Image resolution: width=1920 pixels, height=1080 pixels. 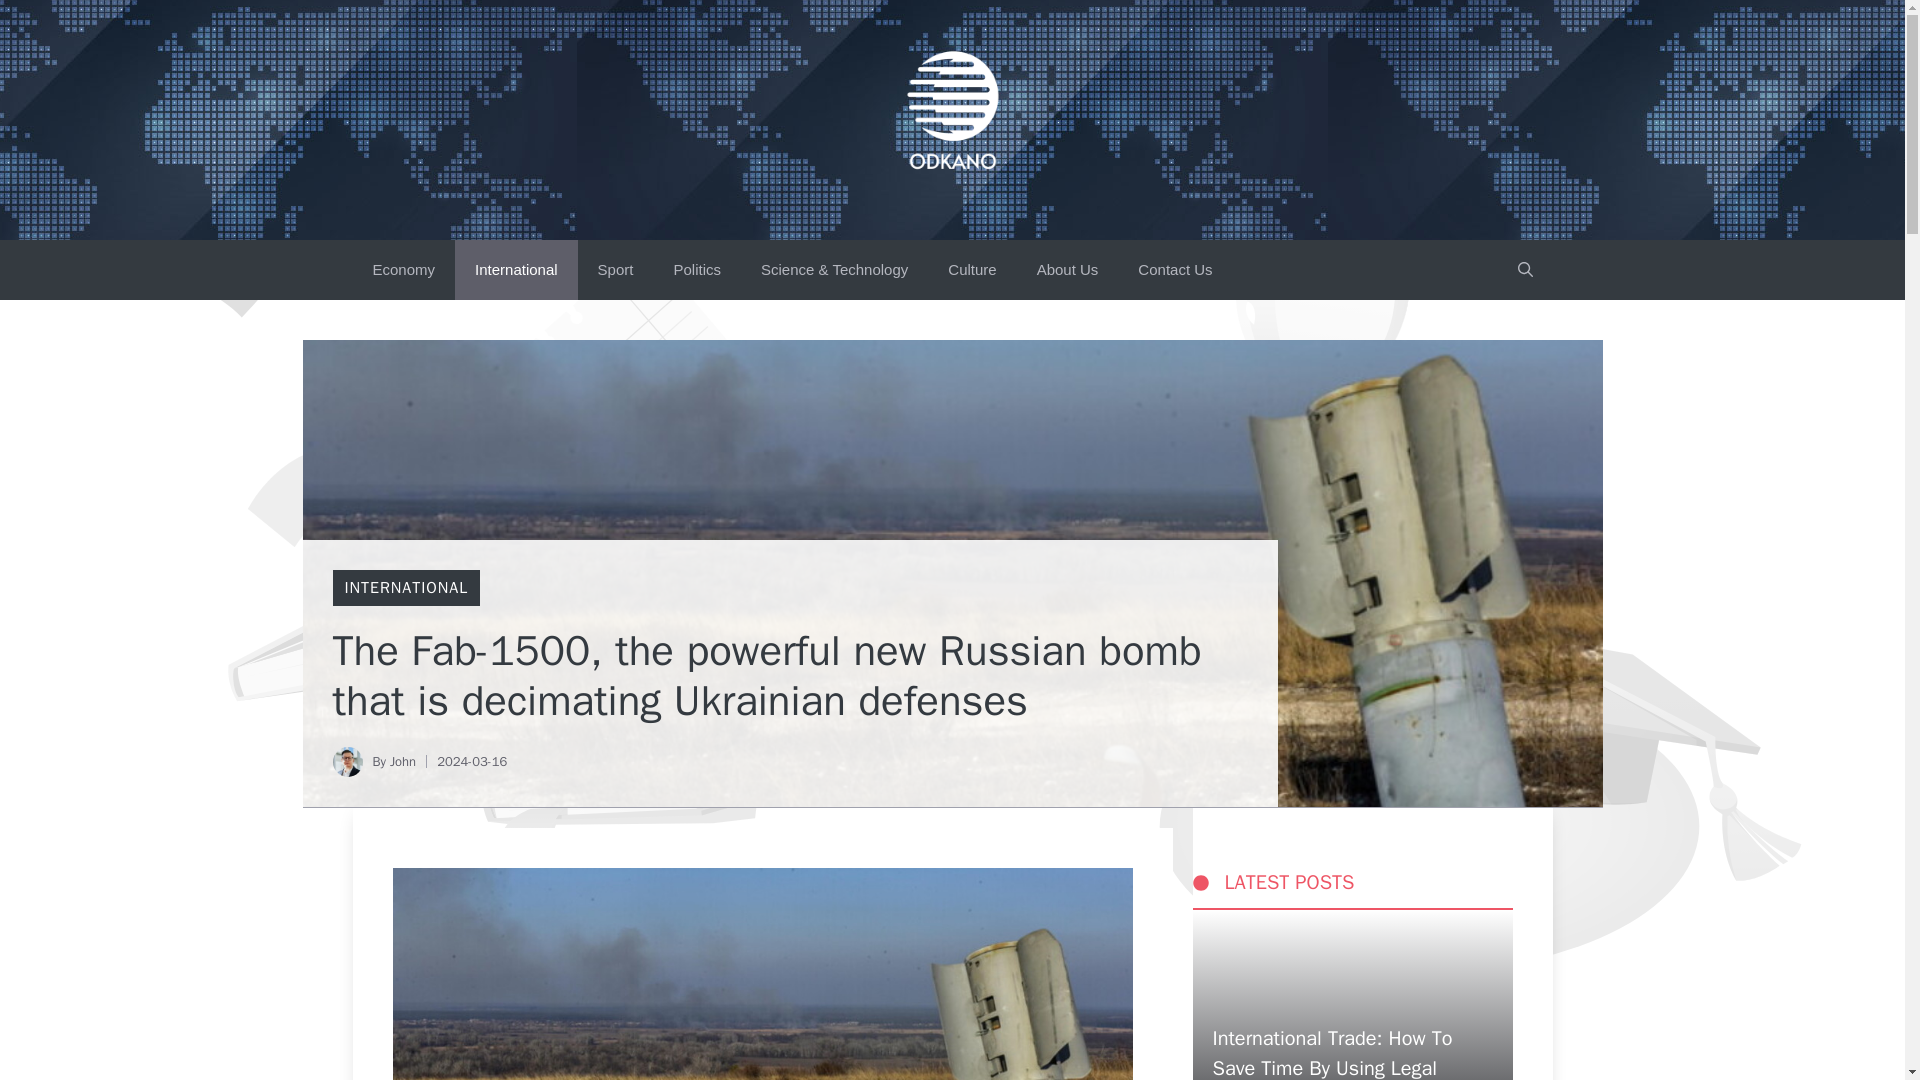 What do you see at coordinates (696, 270) in the screenshot?
I see `Politics` at bounding box center [696, 270].